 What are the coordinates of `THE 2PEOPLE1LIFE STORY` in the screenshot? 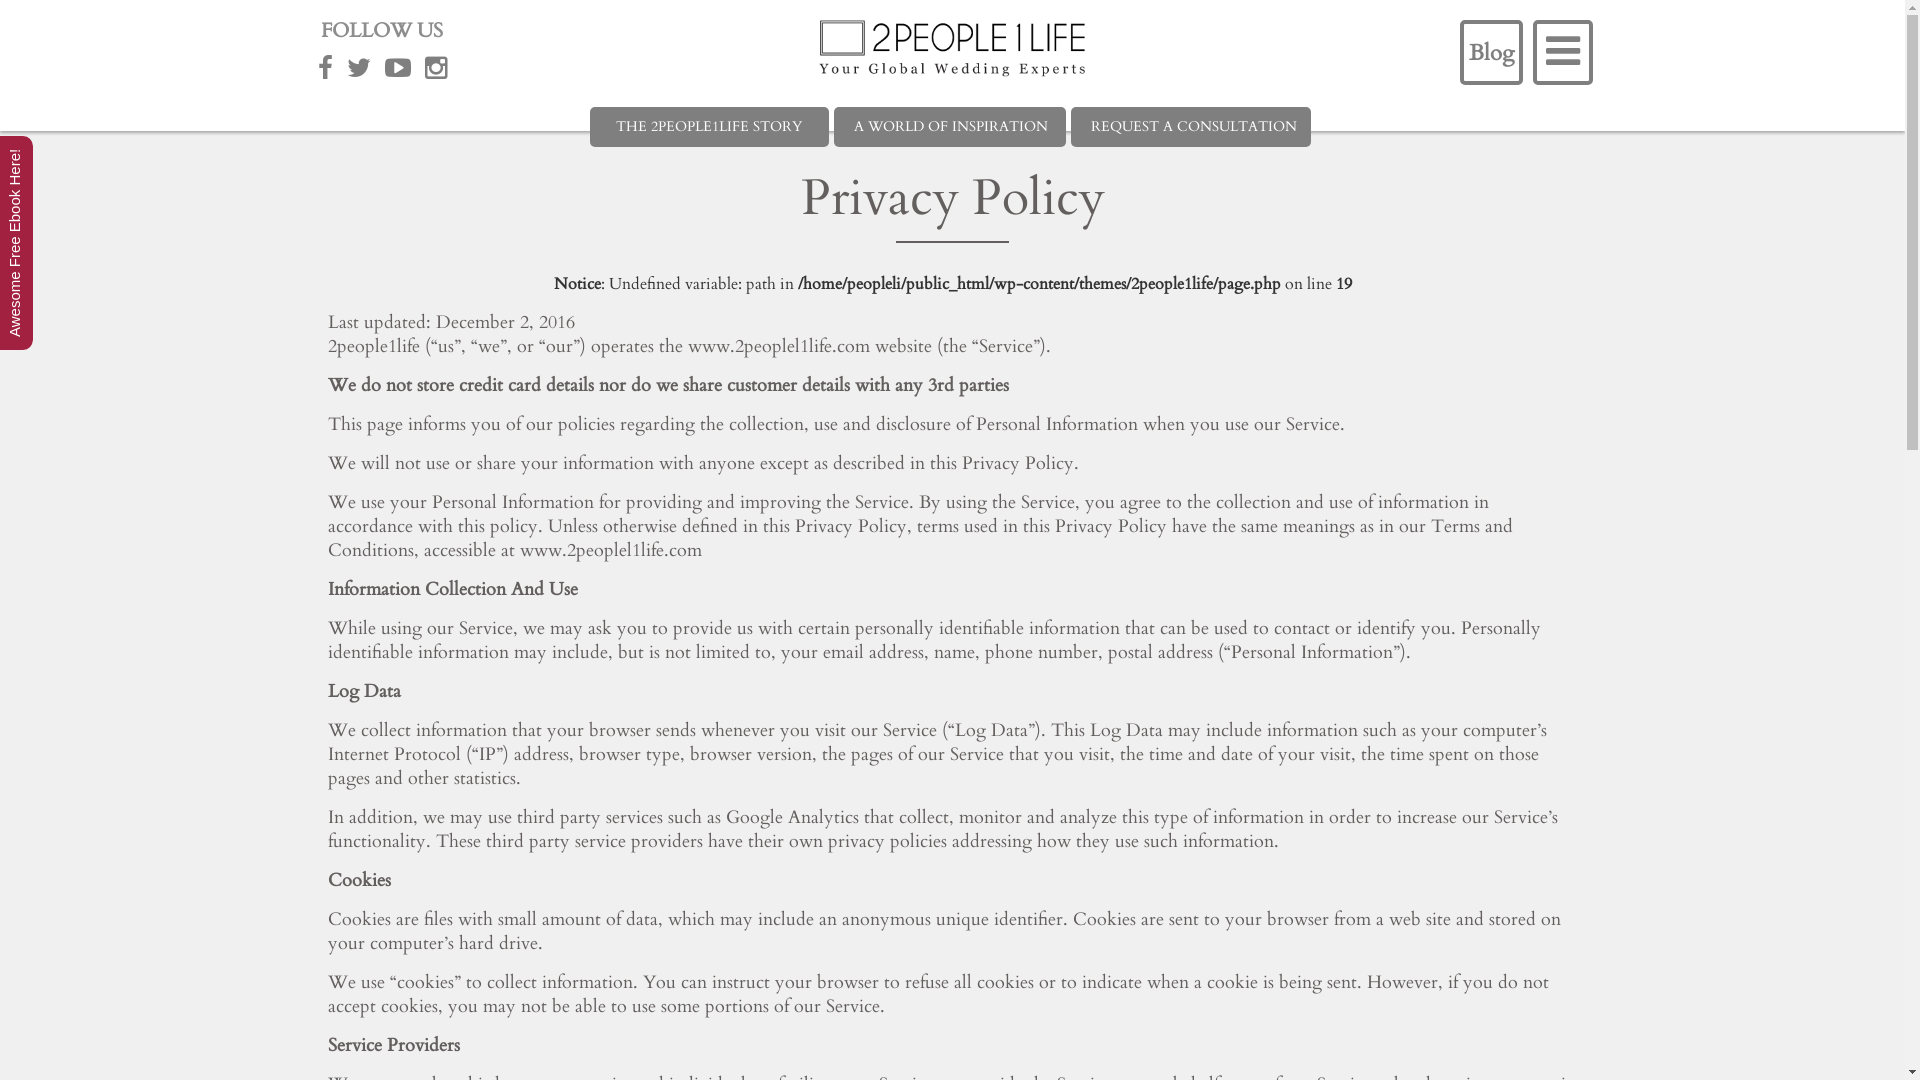 It's located at (710, 127).